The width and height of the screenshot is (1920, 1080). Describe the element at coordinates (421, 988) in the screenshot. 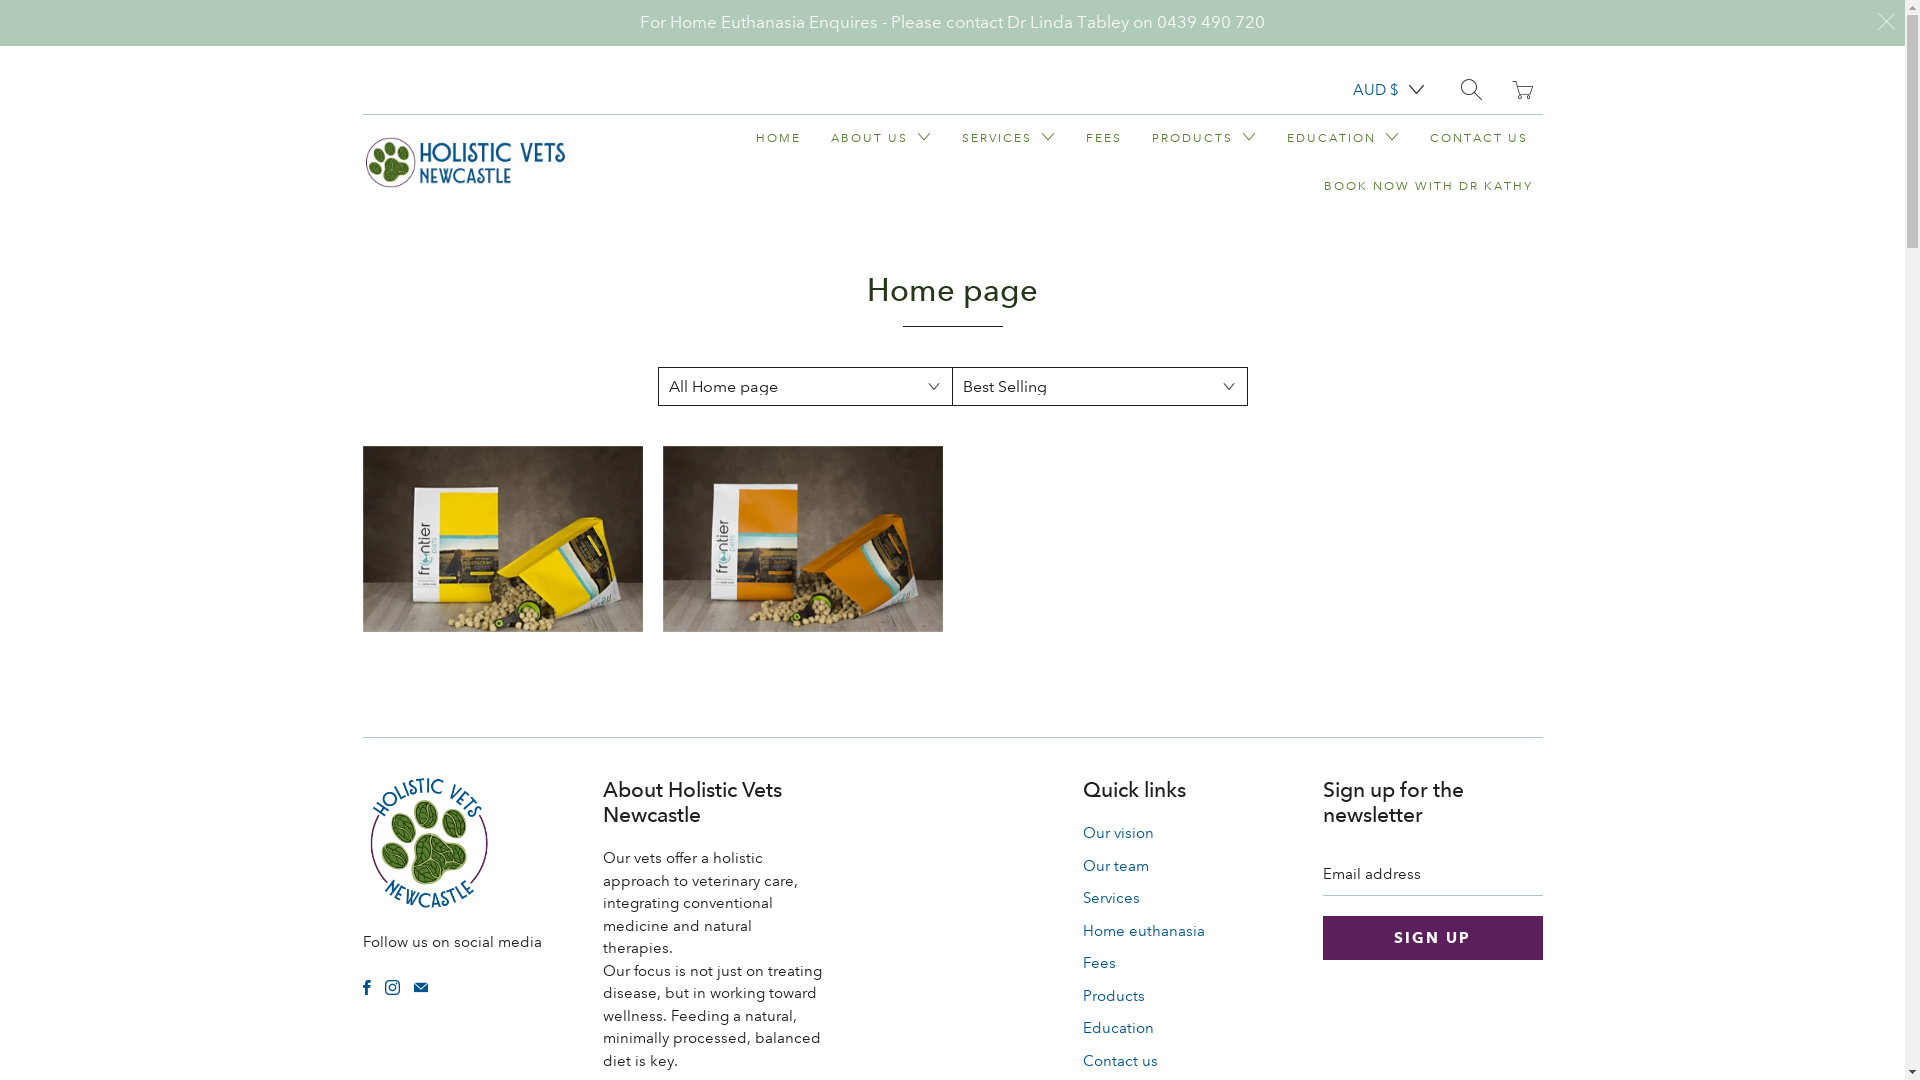

I see `Email Holistic Vets Newcastle` at that location.